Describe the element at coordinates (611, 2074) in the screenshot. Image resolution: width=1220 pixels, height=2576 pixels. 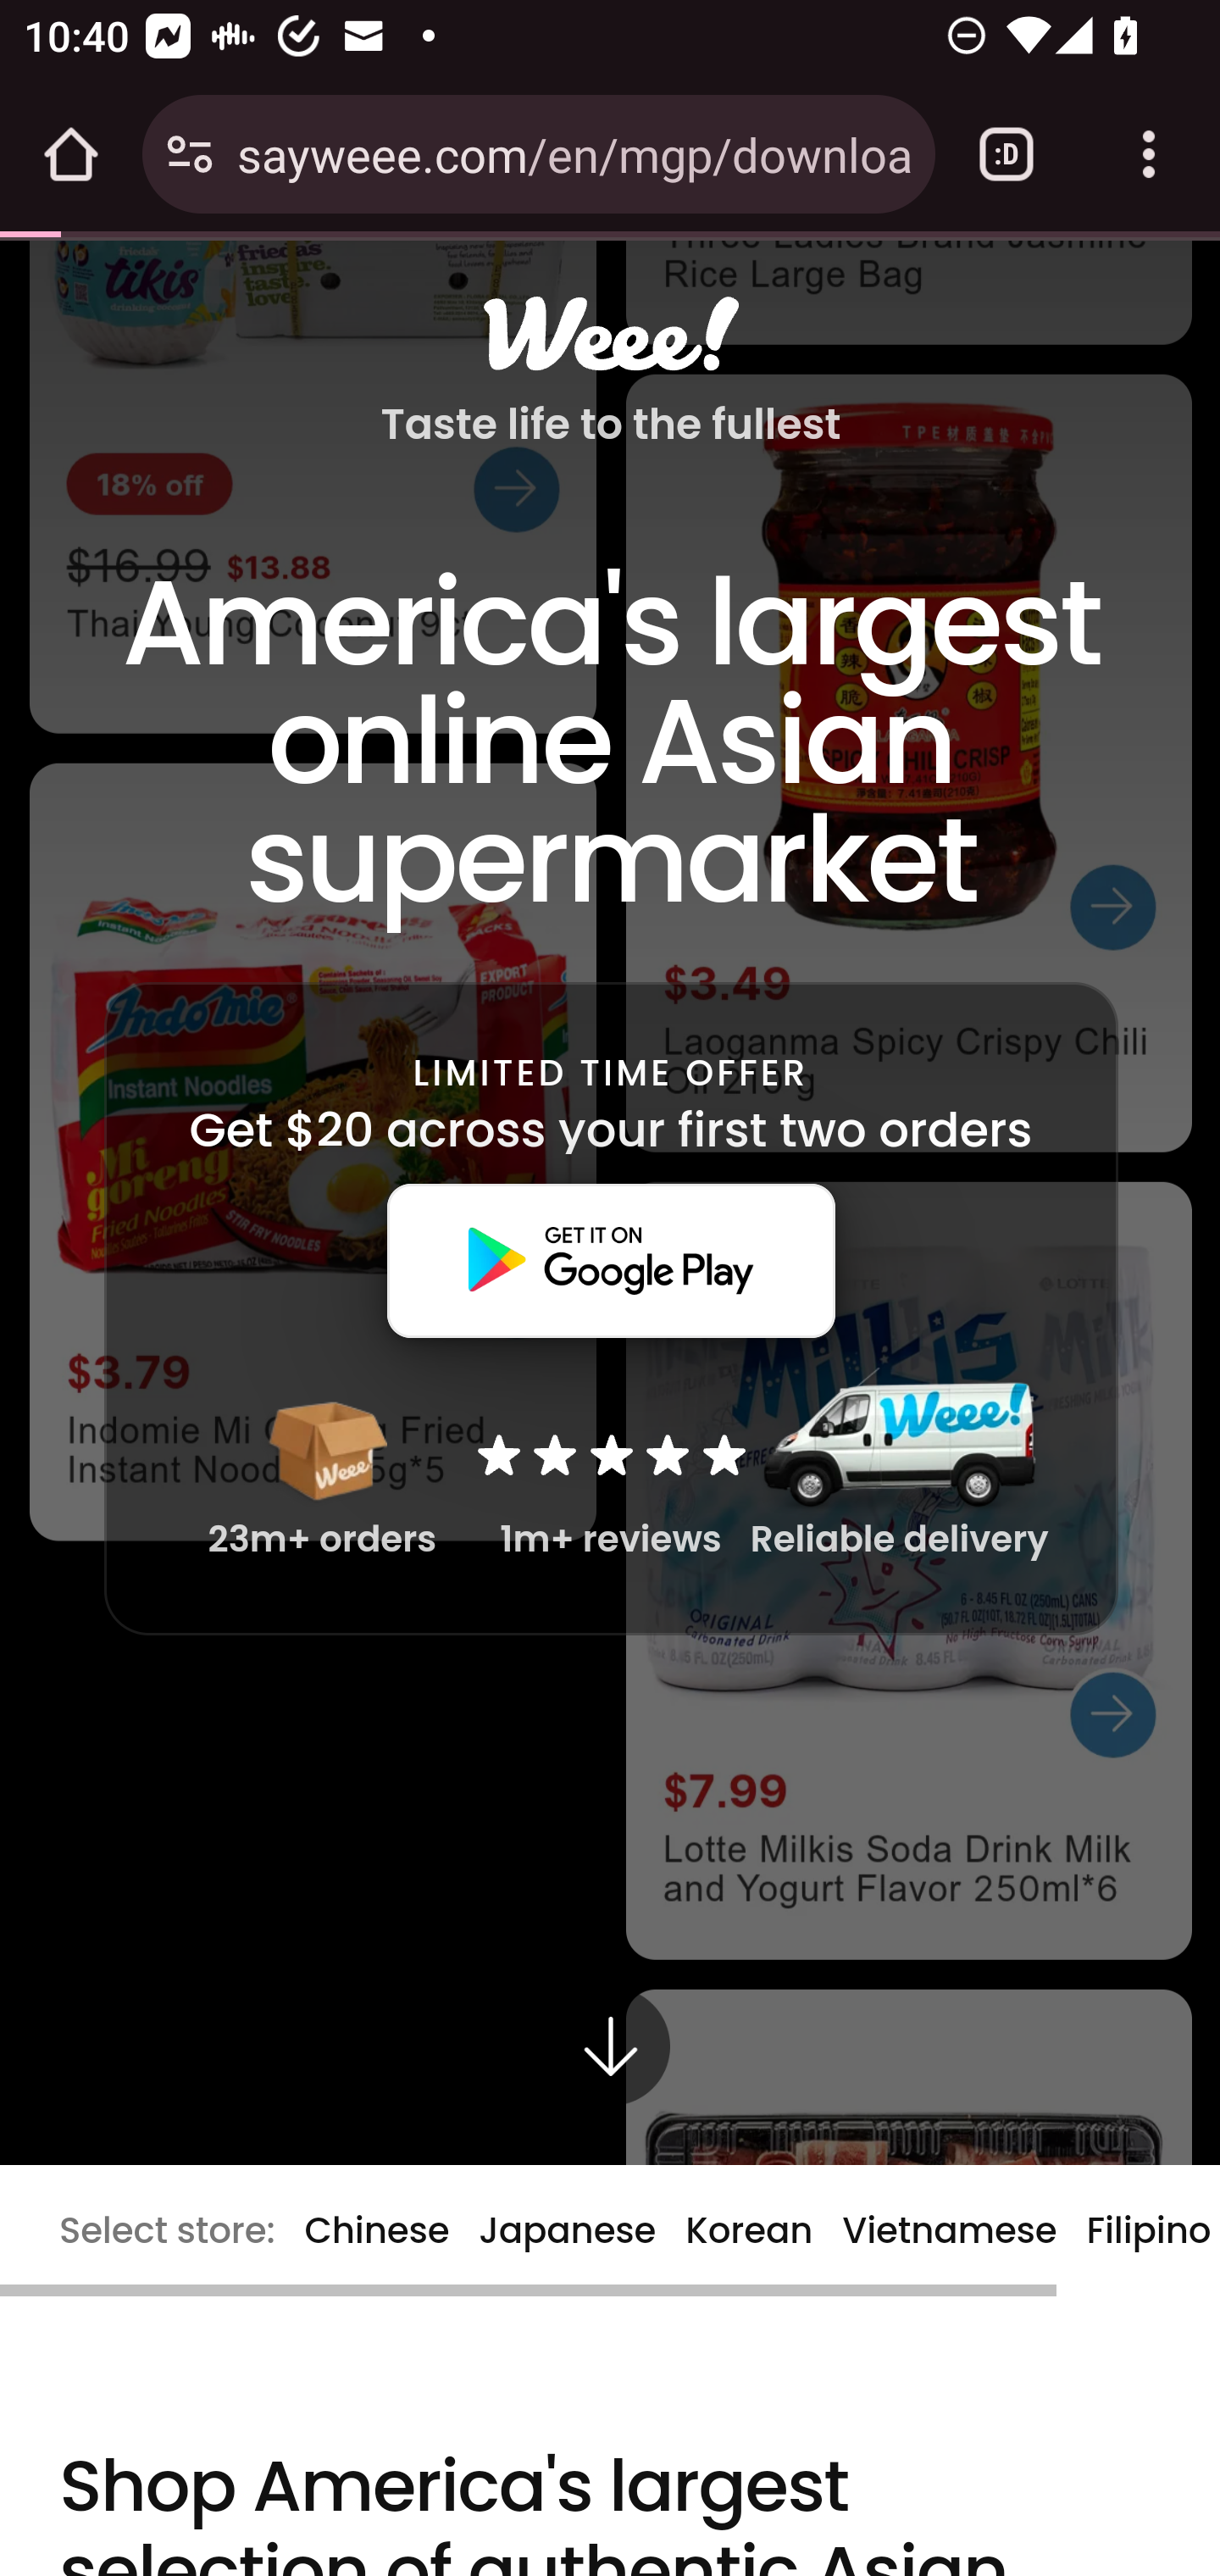
I see `en` at that location.